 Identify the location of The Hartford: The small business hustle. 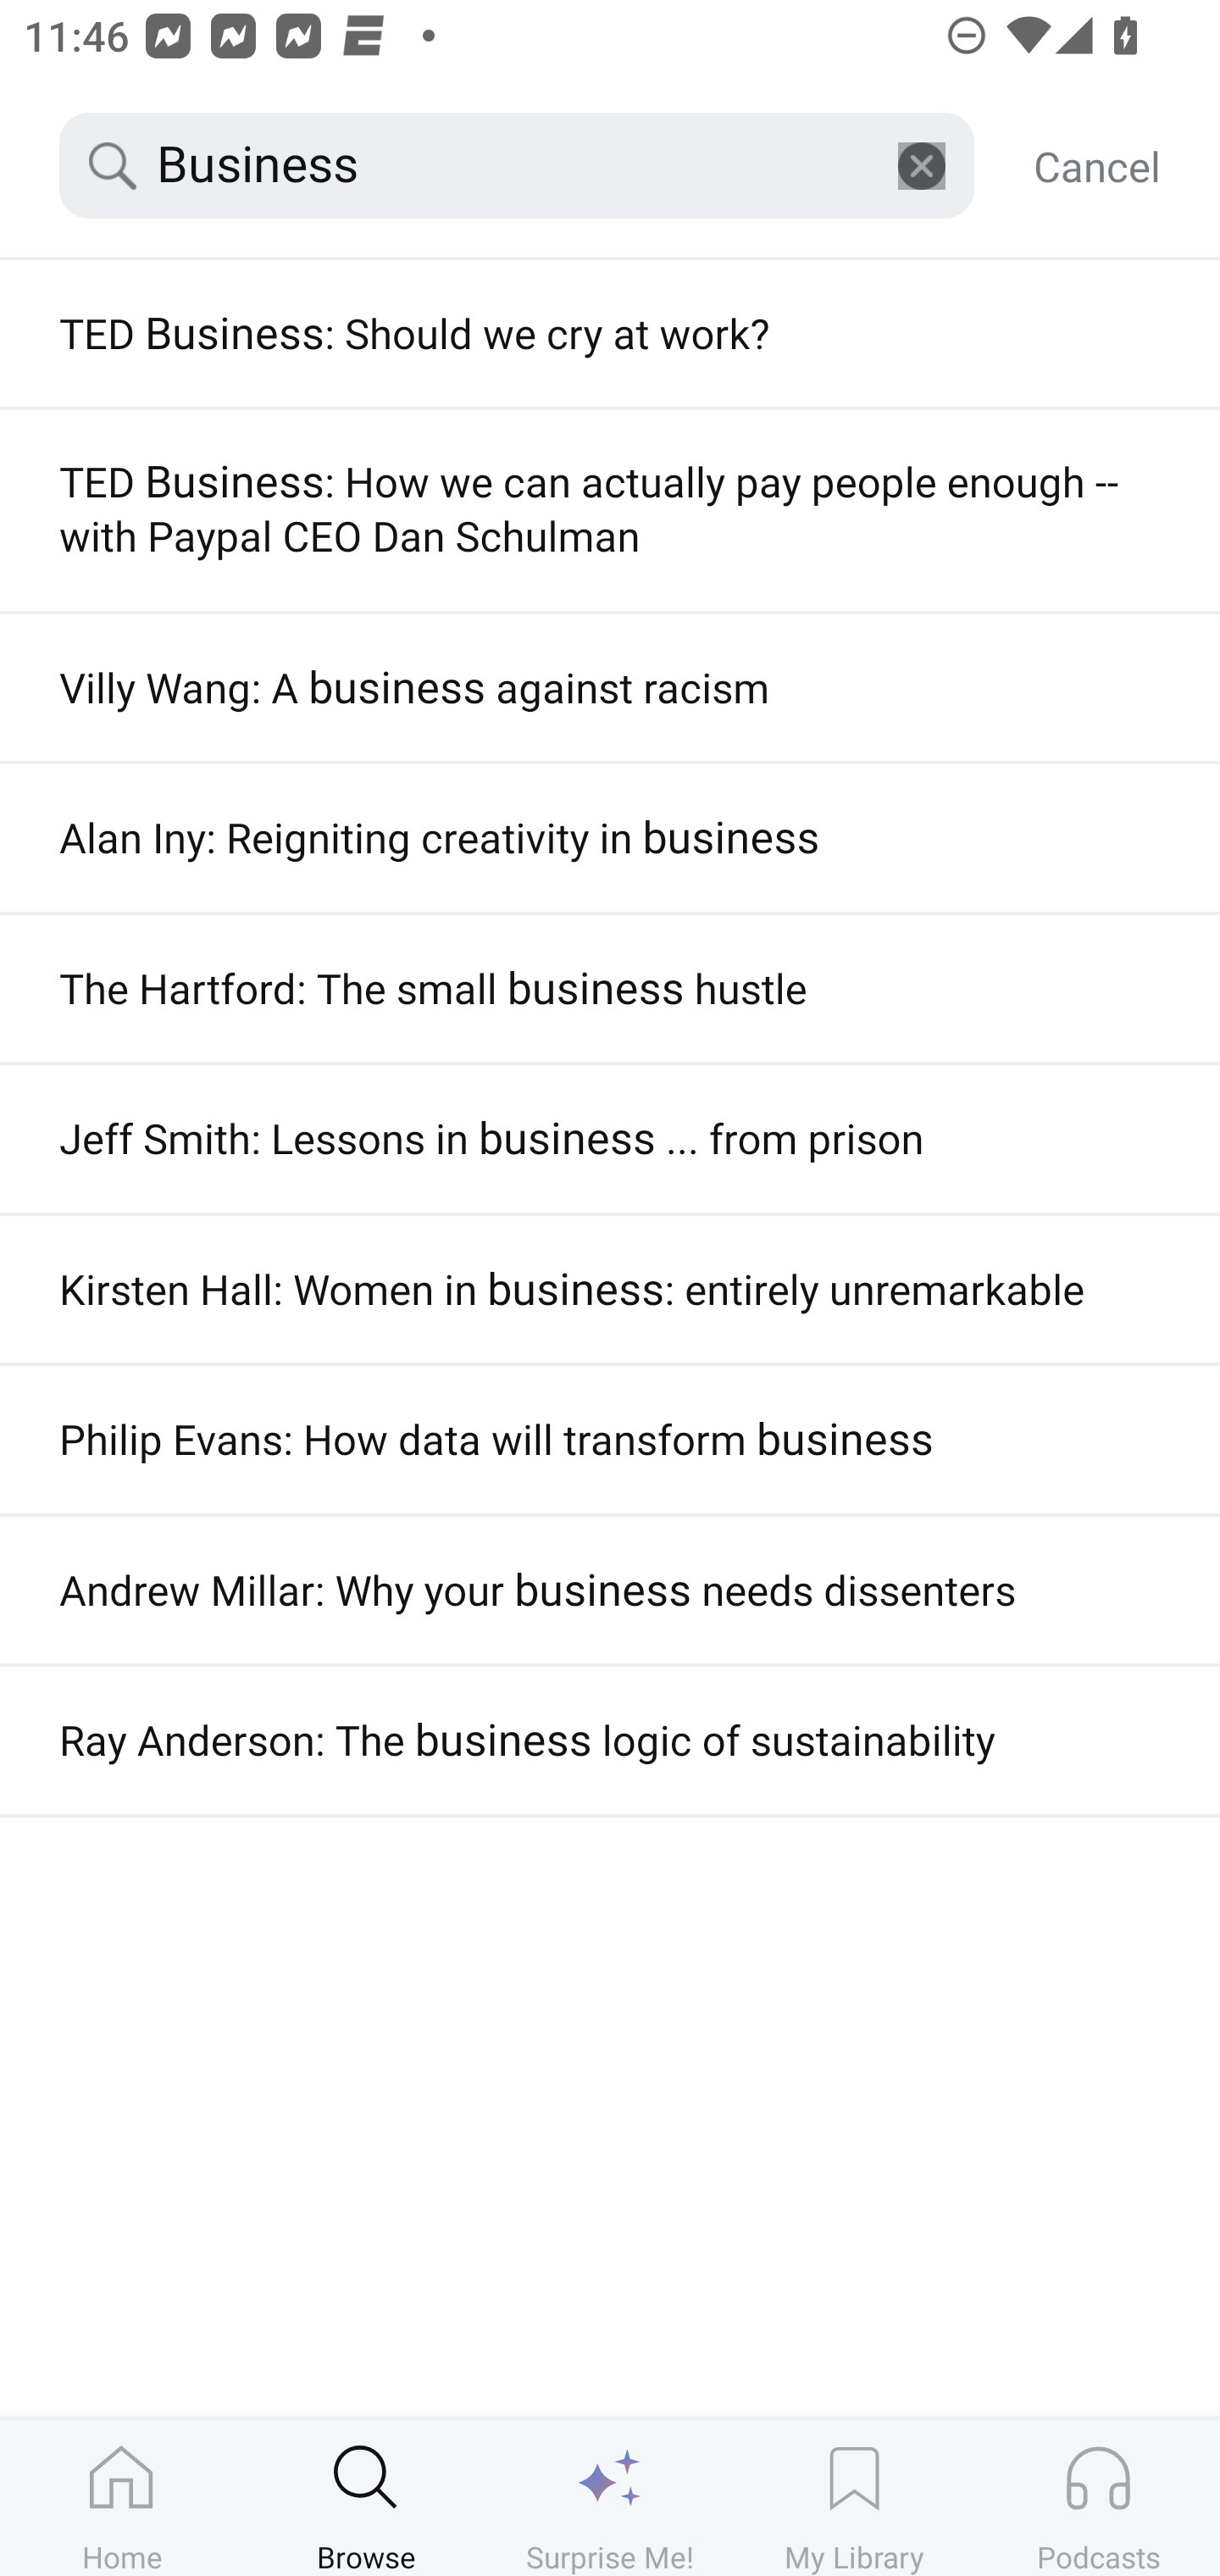
(610, 988).